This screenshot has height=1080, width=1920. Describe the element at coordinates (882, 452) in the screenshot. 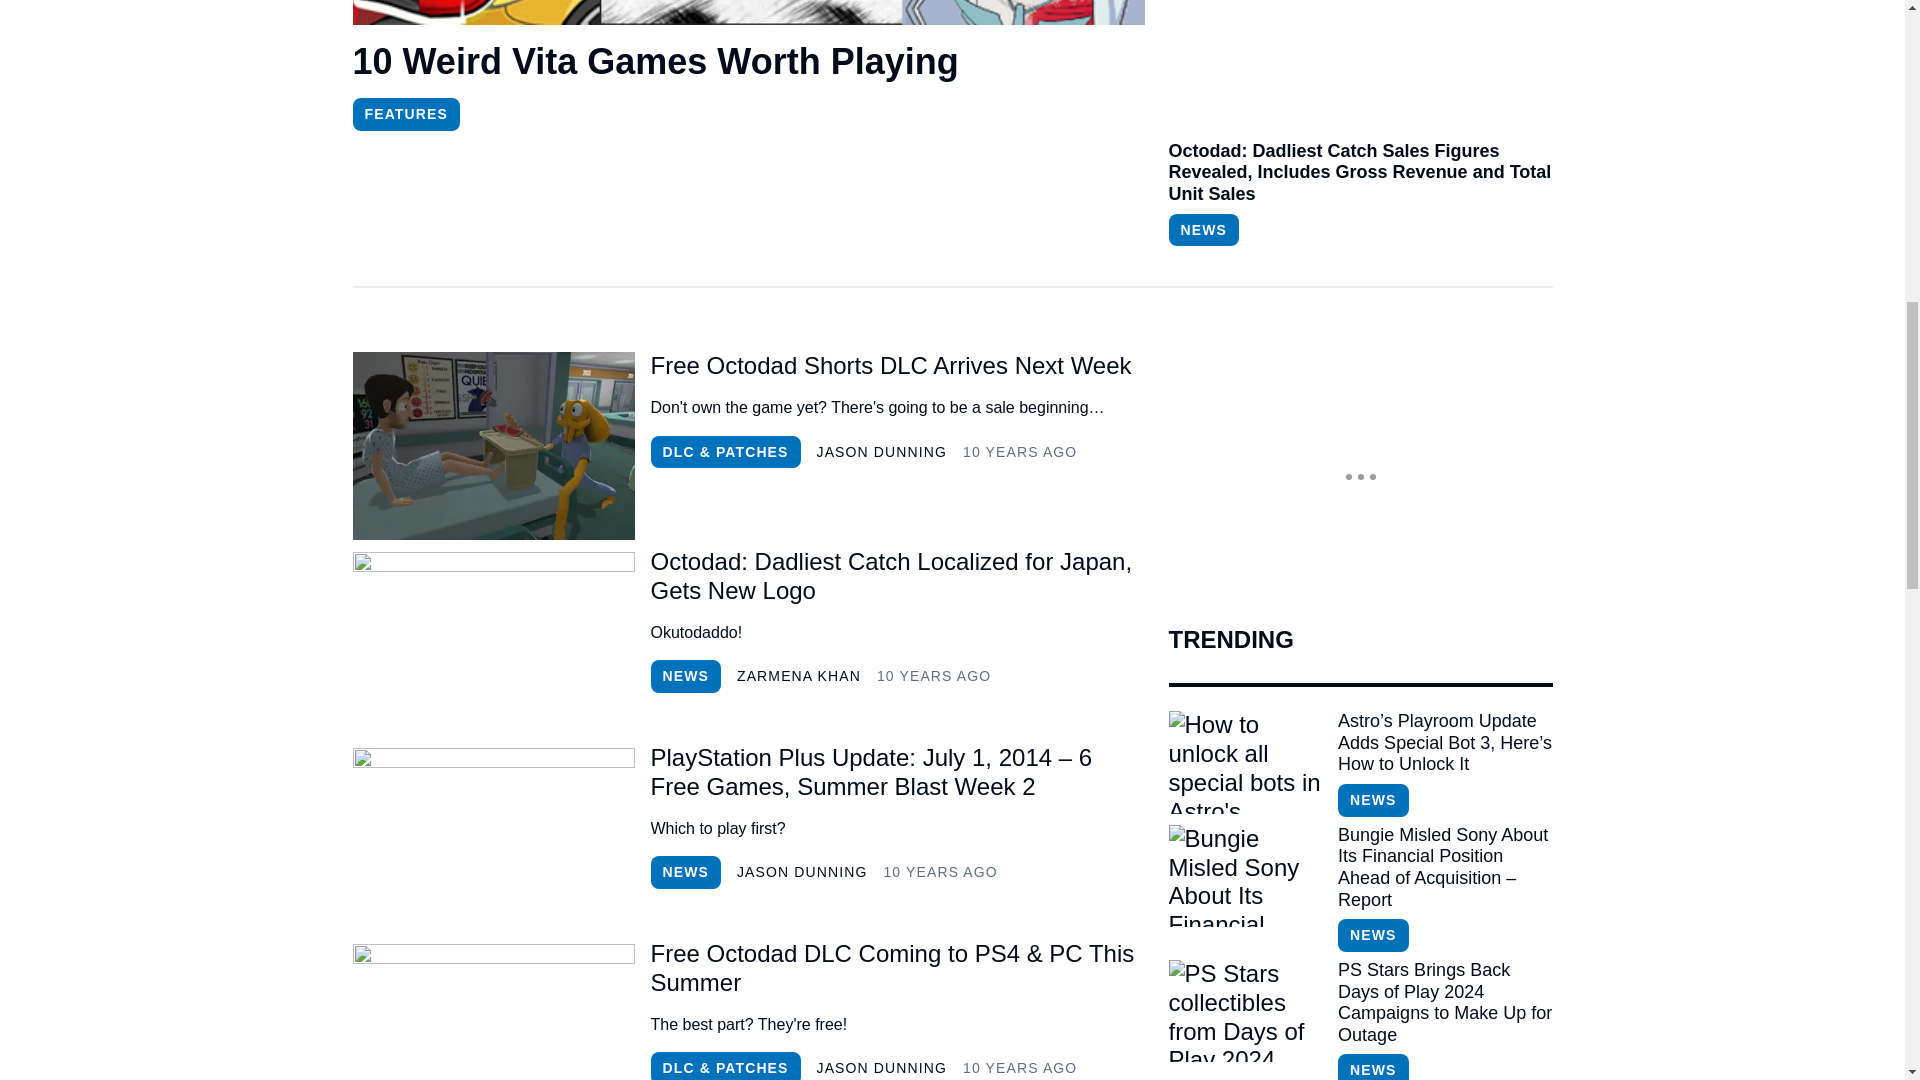

I see `JASON DUNNING` at that location.